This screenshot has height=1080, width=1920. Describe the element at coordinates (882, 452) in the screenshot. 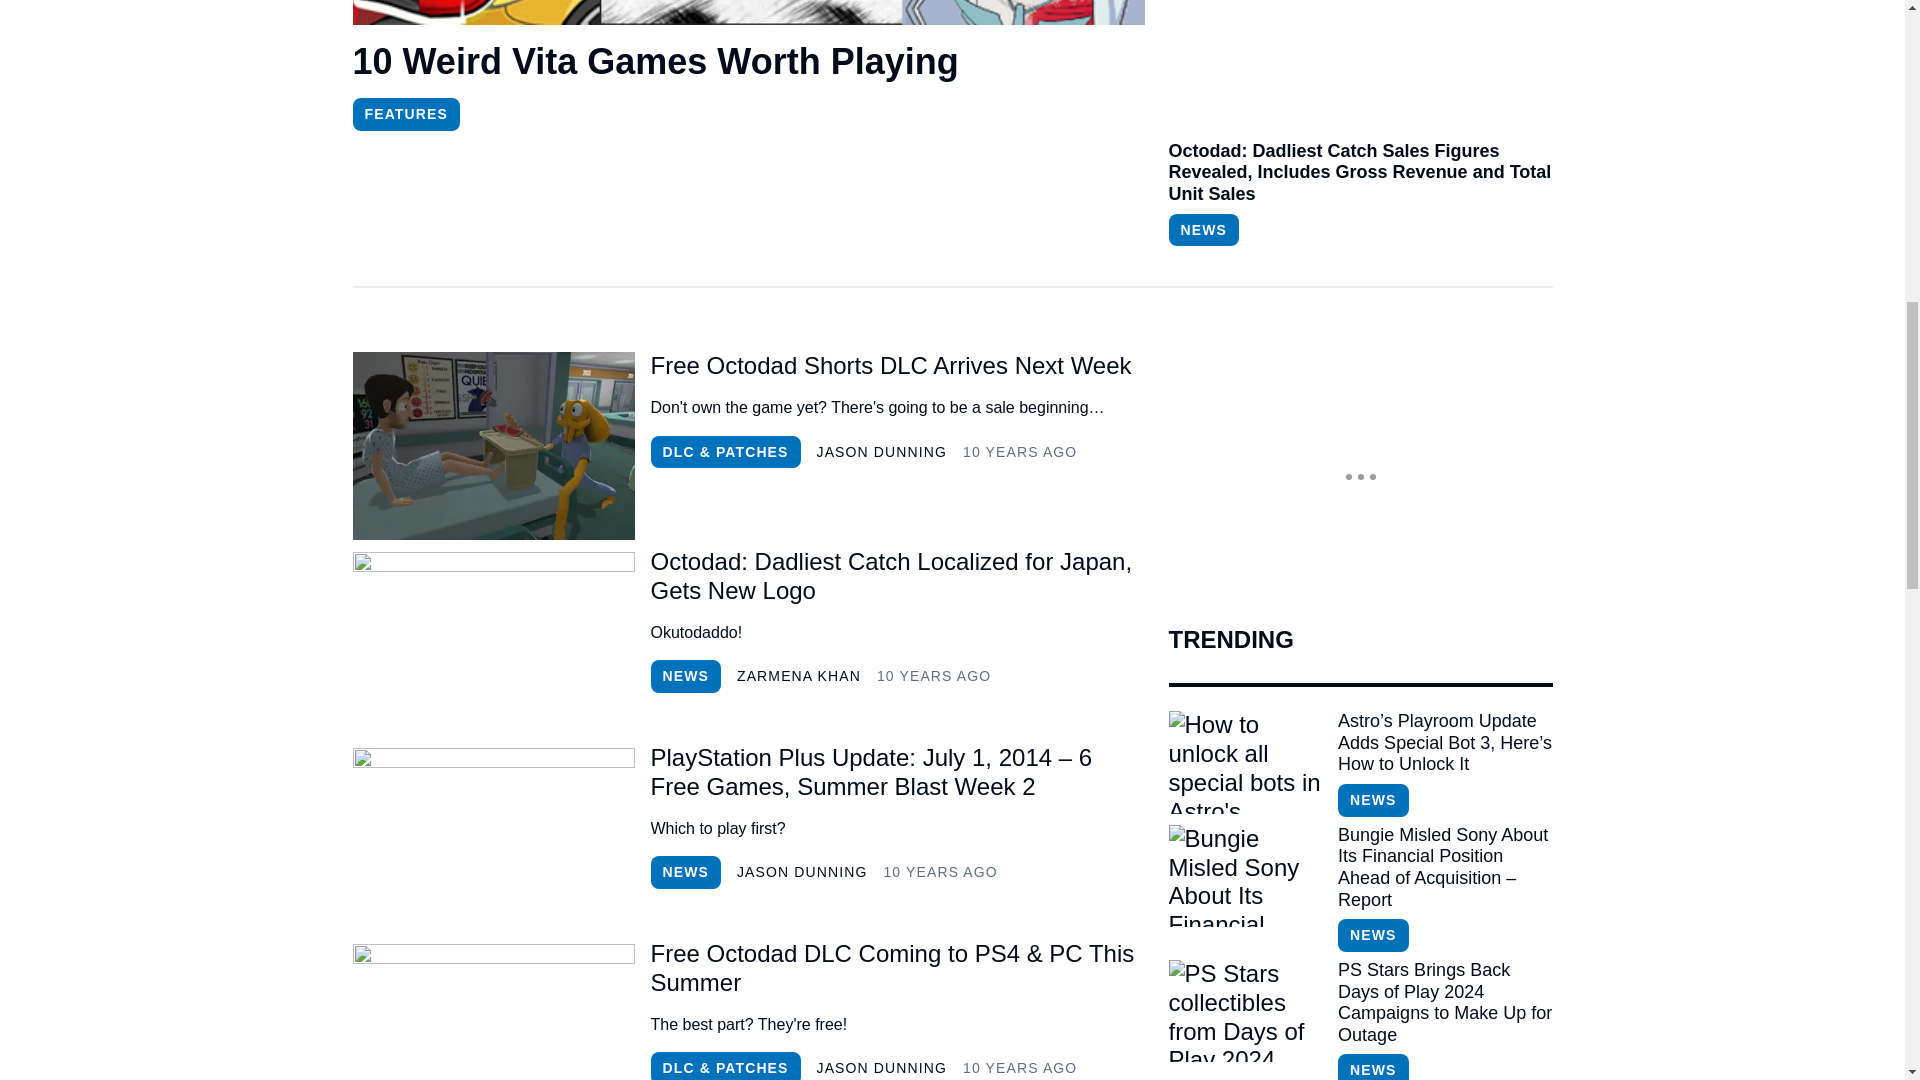

I see `JASON DUNNING` at that location.